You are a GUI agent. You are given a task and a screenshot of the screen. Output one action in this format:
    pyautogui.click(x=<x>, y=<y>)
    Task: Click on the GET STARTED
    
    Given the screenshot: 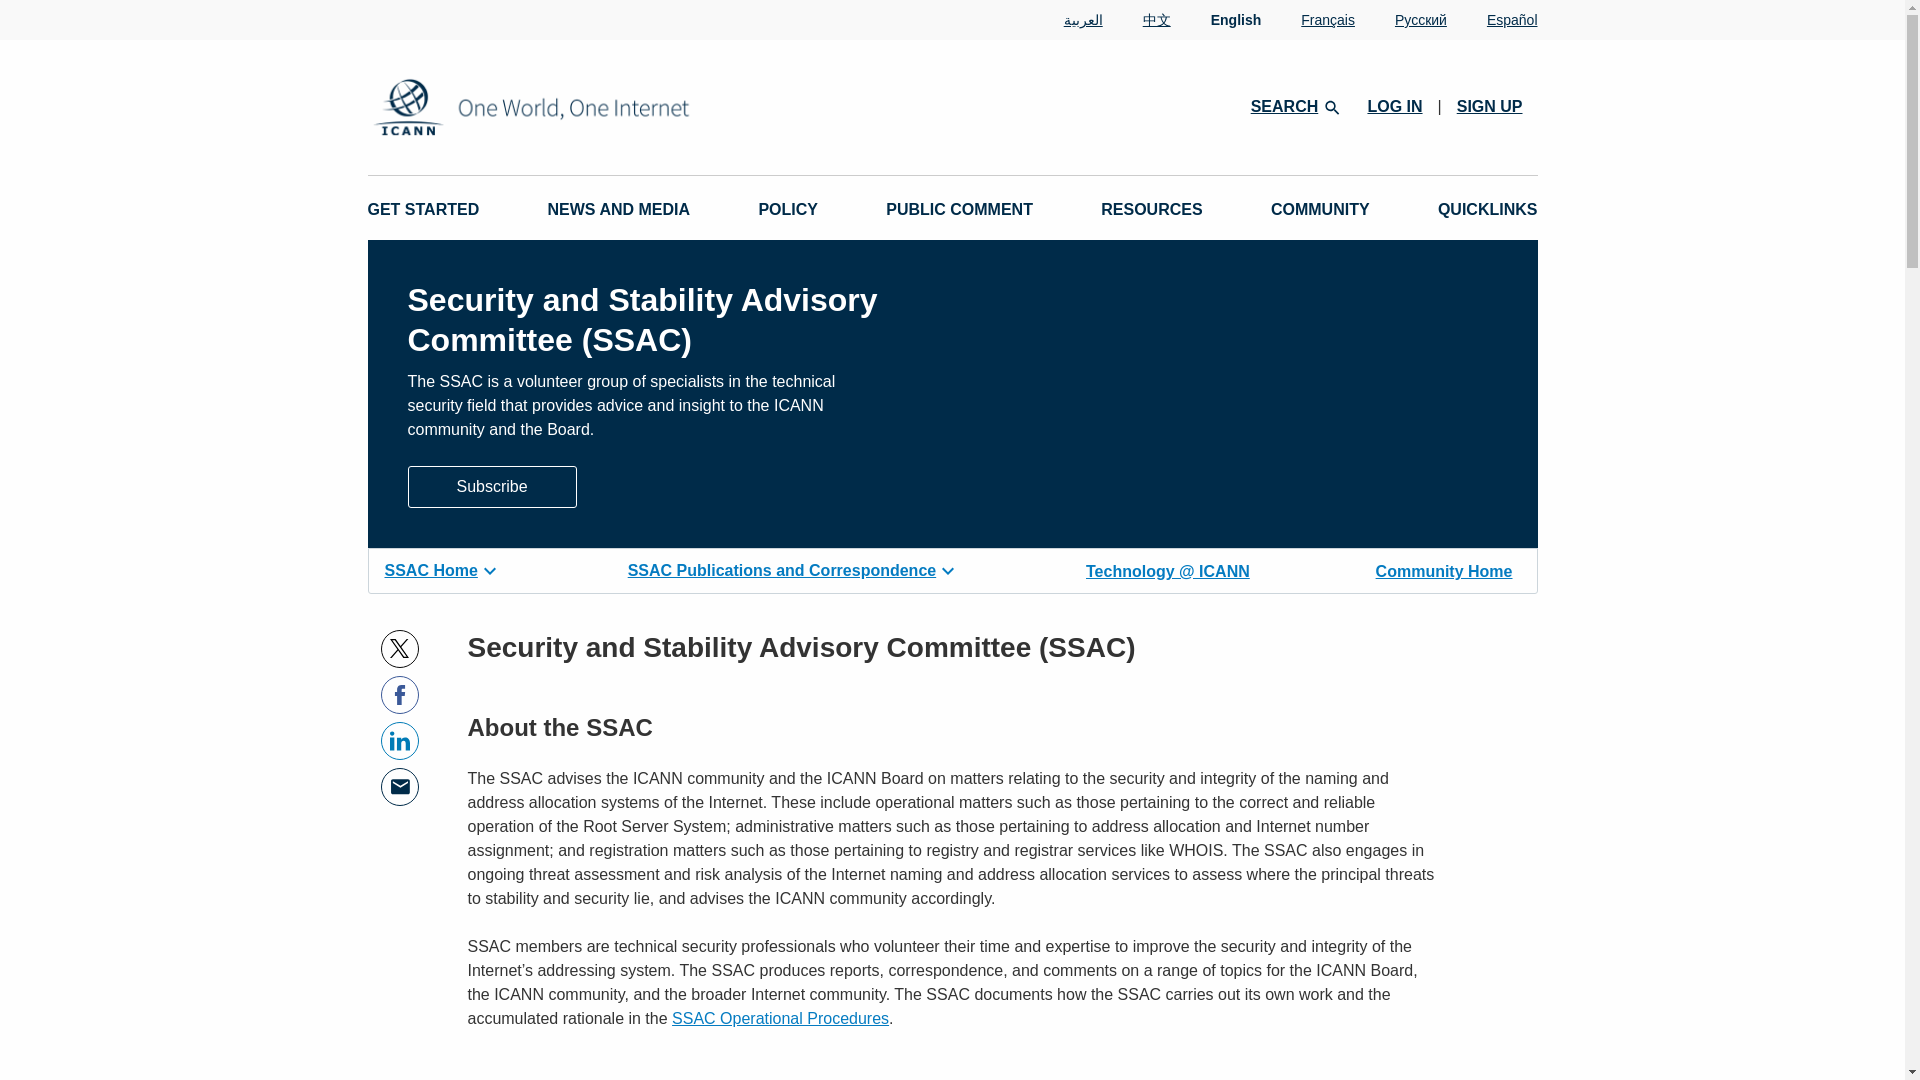 What is the action you would take?
    pyautogui.click(x=424, y=210)
    